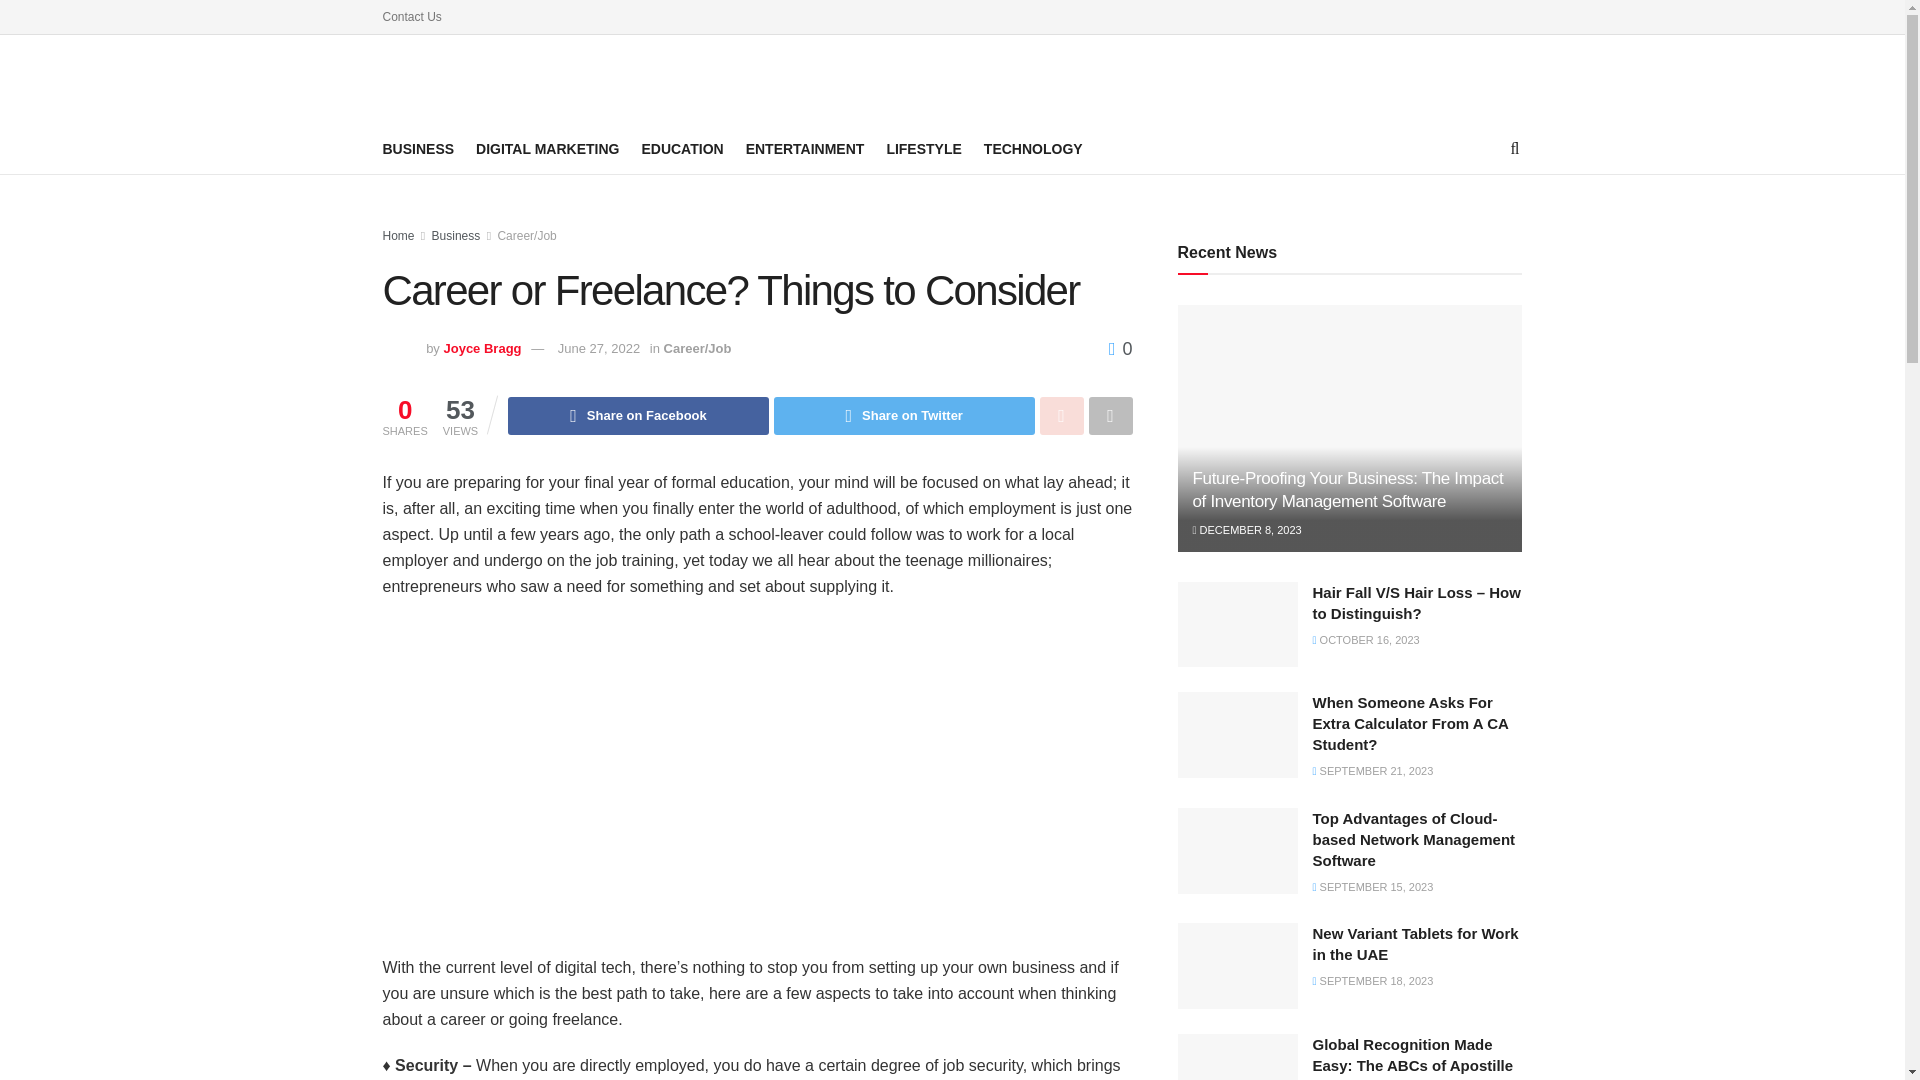 The height and width of the screenshot is (1080, 1920). What do you see at coordinates (806, 149) in the screenshot?
I see `ENTERTAINMENT` at bounding box center [806, 149].